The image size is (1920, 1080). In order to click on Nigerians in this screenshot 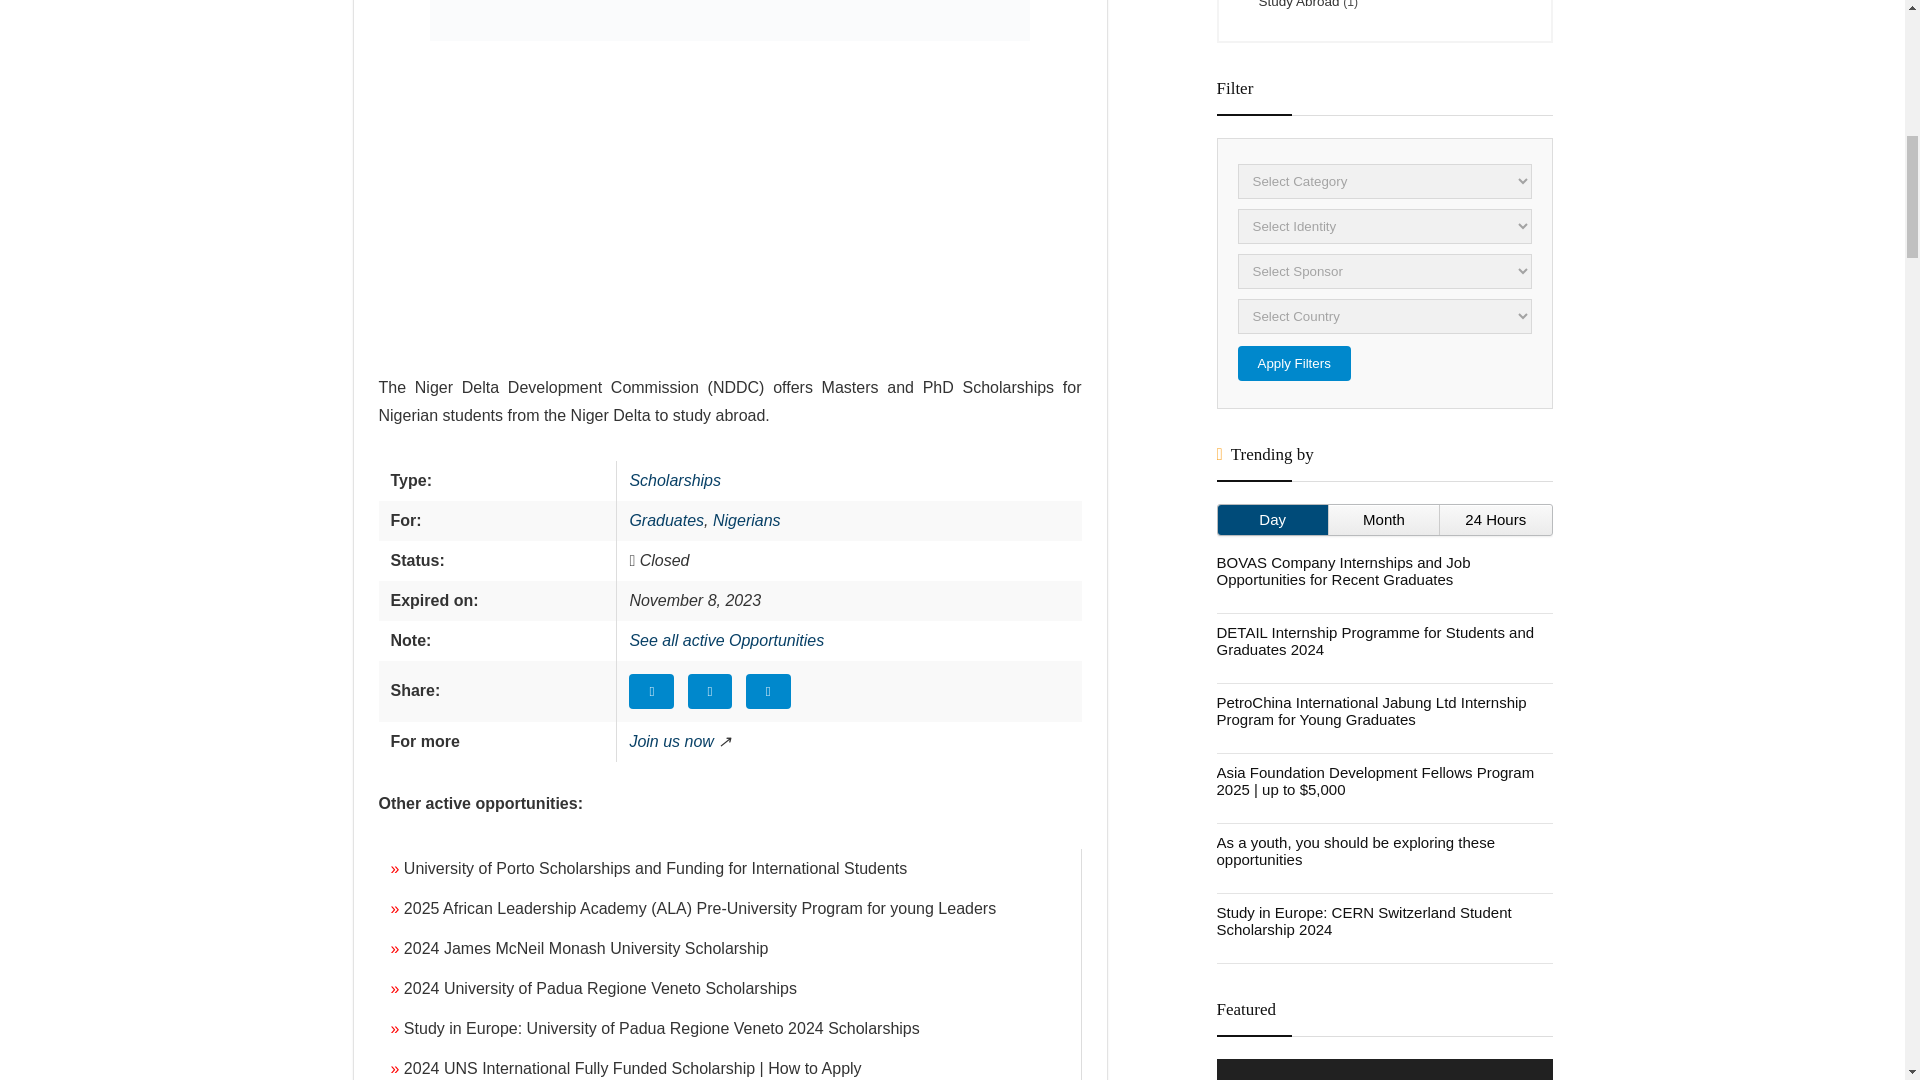, I will do `click(746, 520)`.